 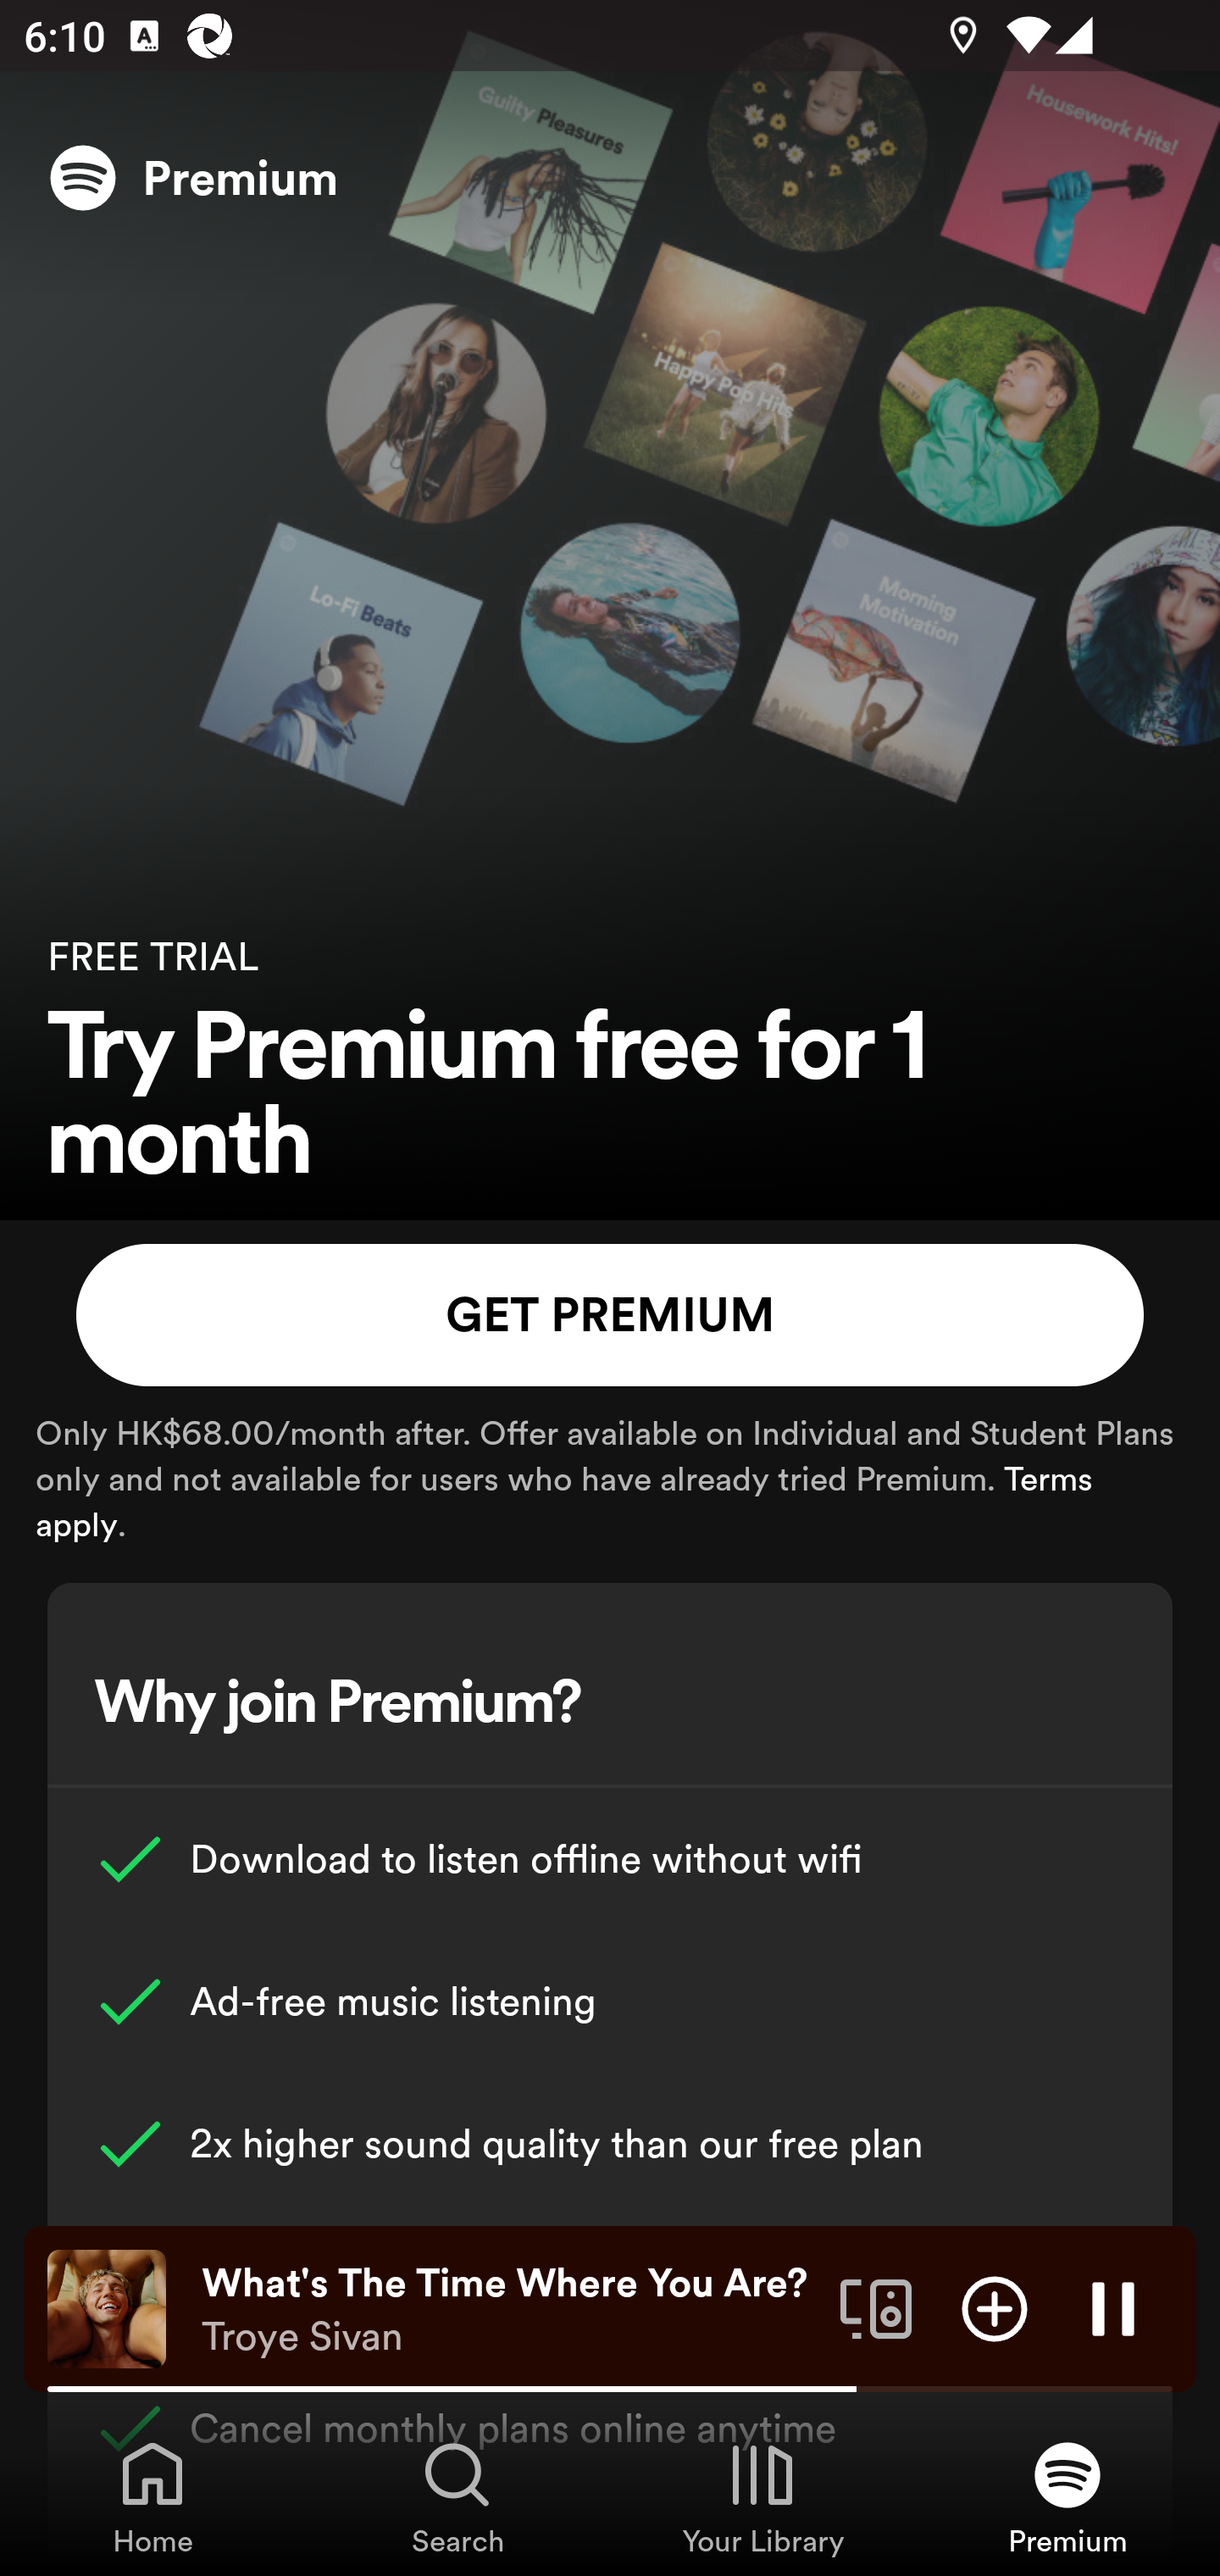 What do you see at coordinates (876, 2307) in the screenshot?
I see `Connect to a device. Opens the devices menu` at bounding box center [876, 2307].